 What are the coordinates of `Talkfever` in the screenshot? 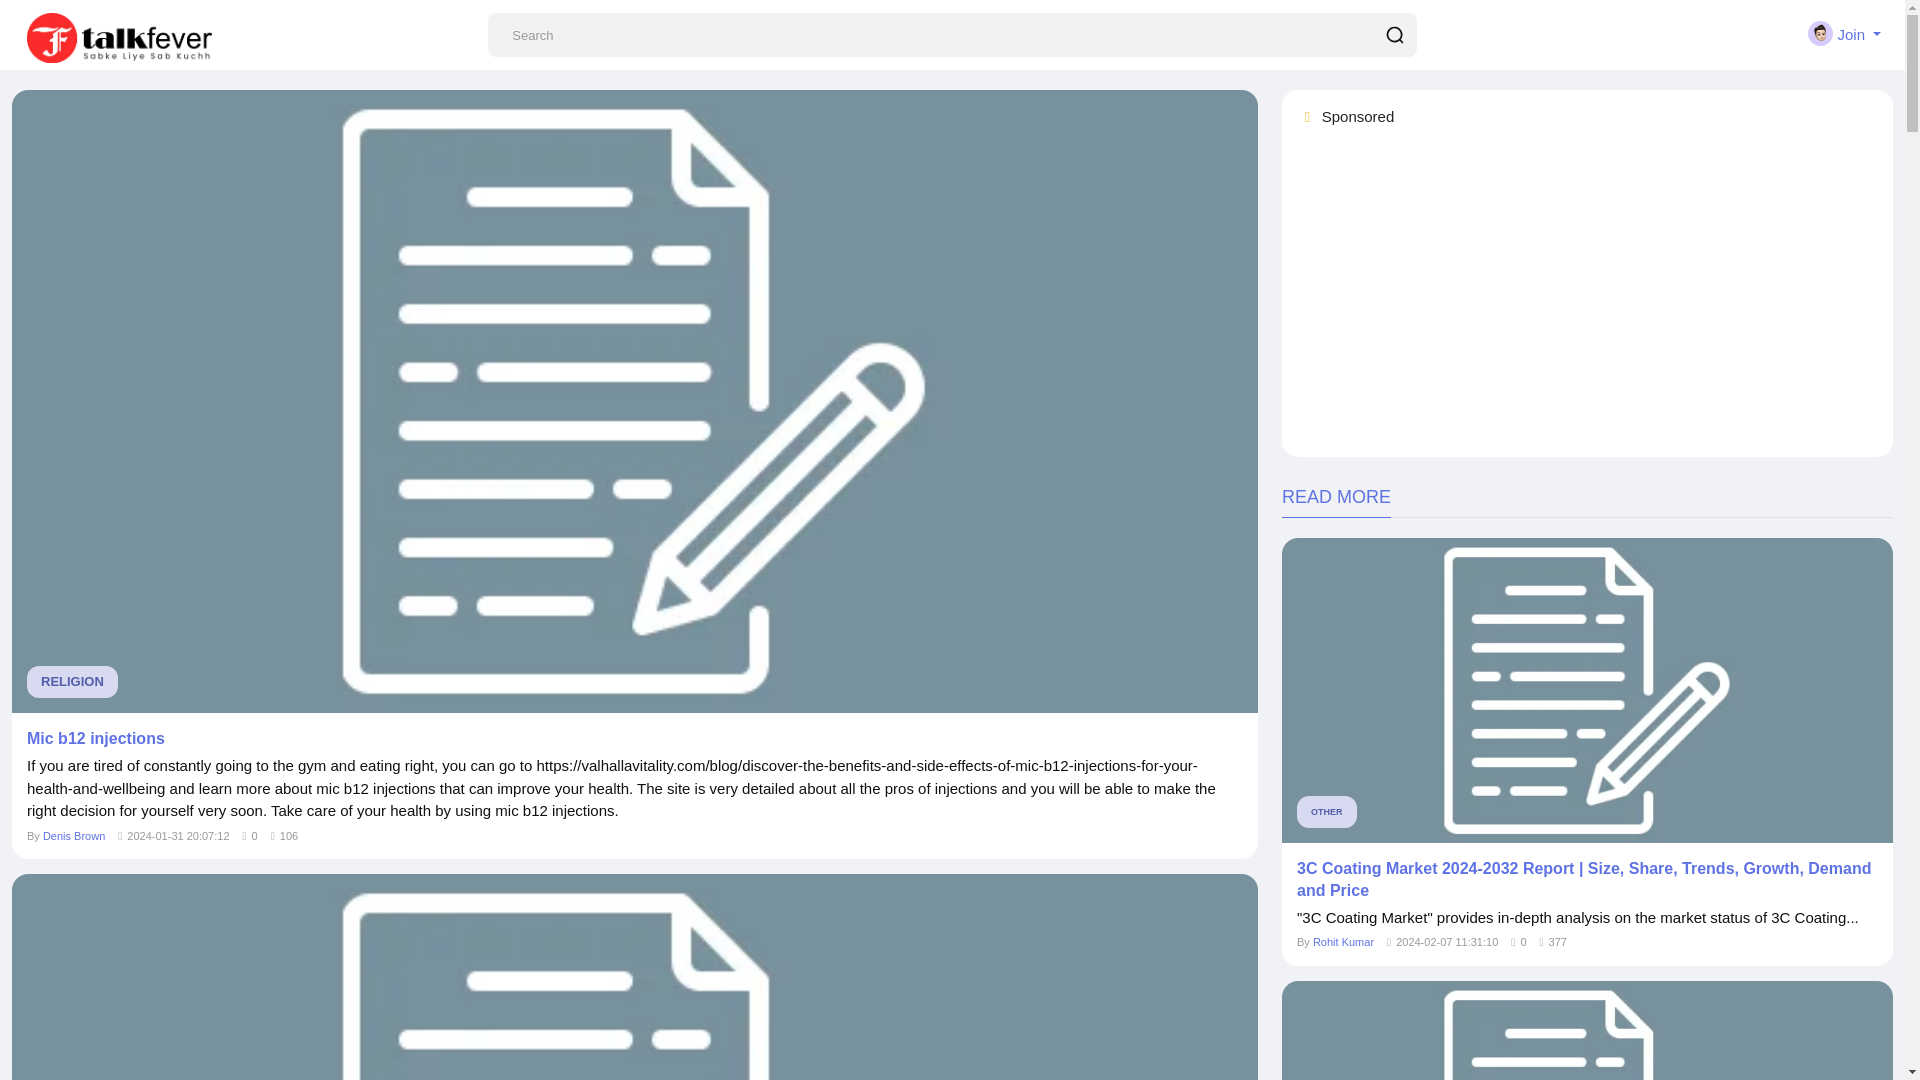 It's located at (118, 37).